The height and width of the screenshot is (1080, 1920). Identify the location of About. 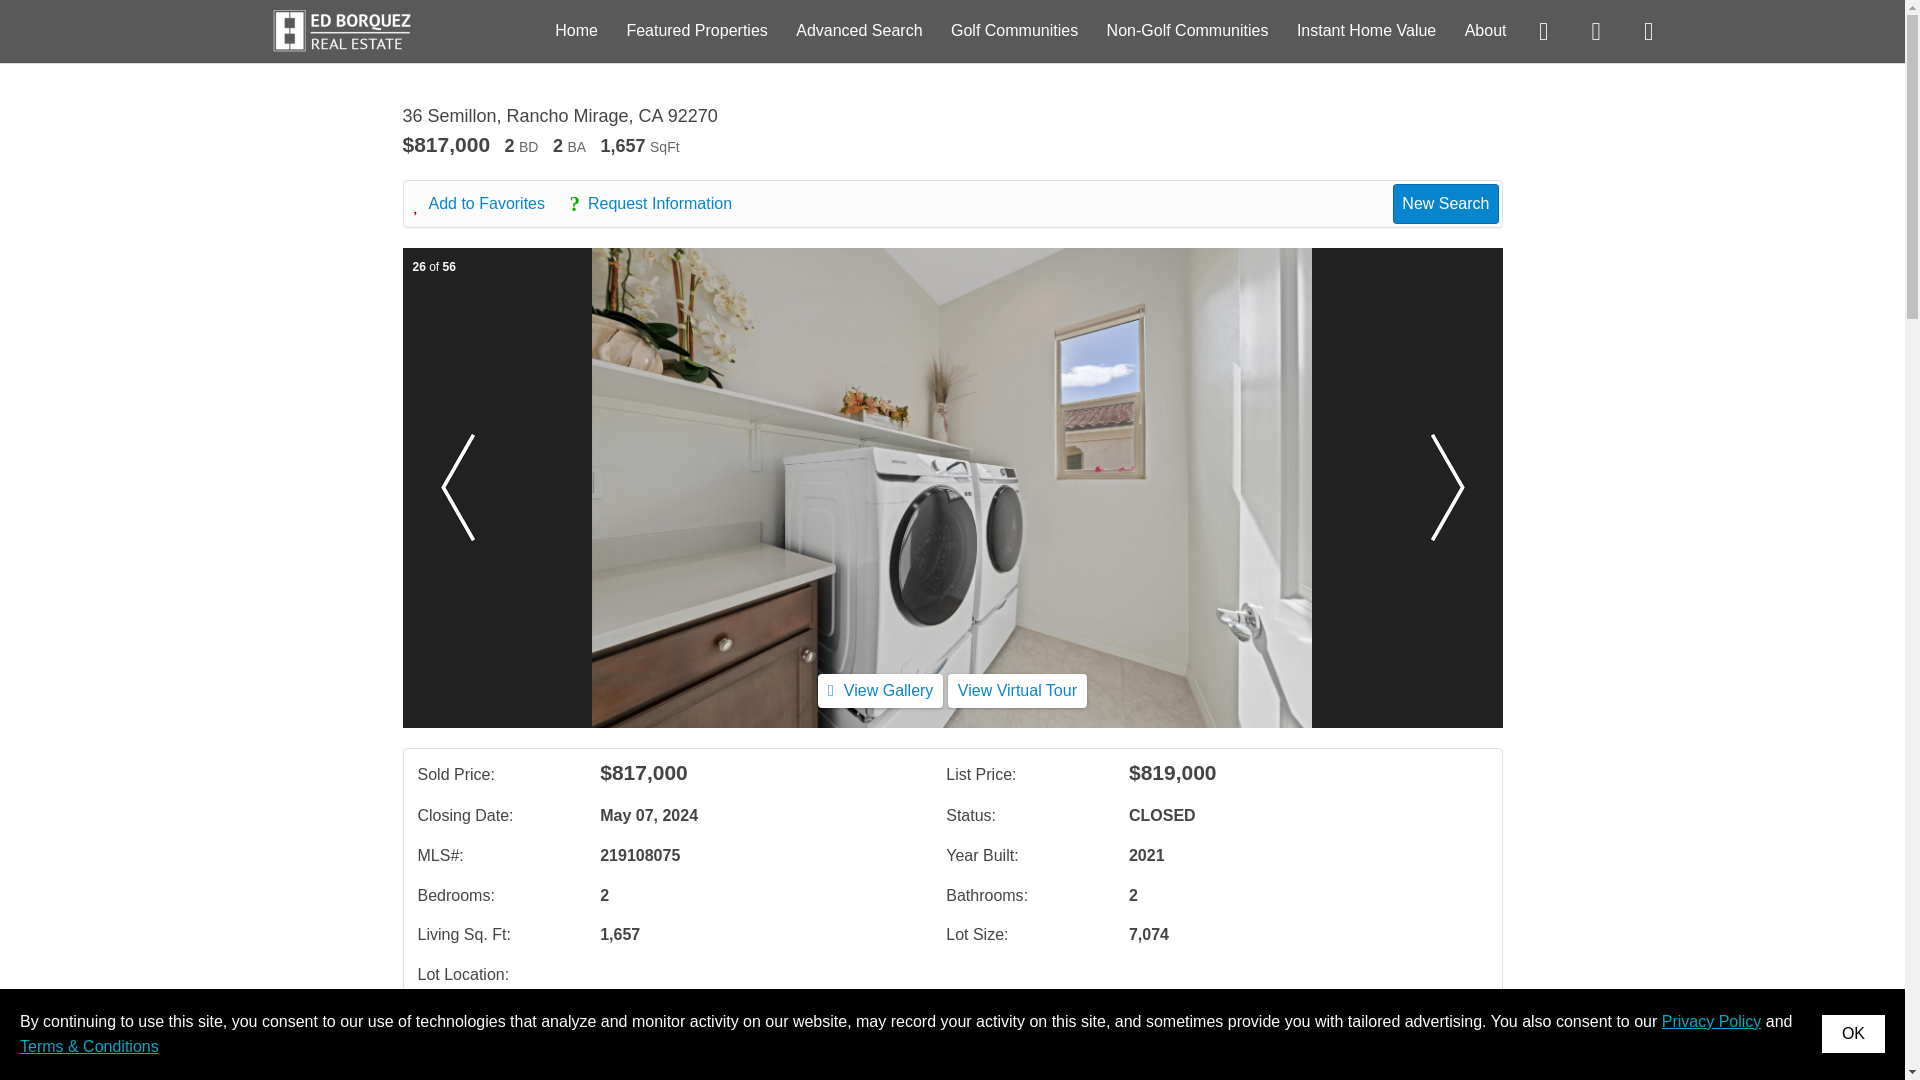
(1486, 30).